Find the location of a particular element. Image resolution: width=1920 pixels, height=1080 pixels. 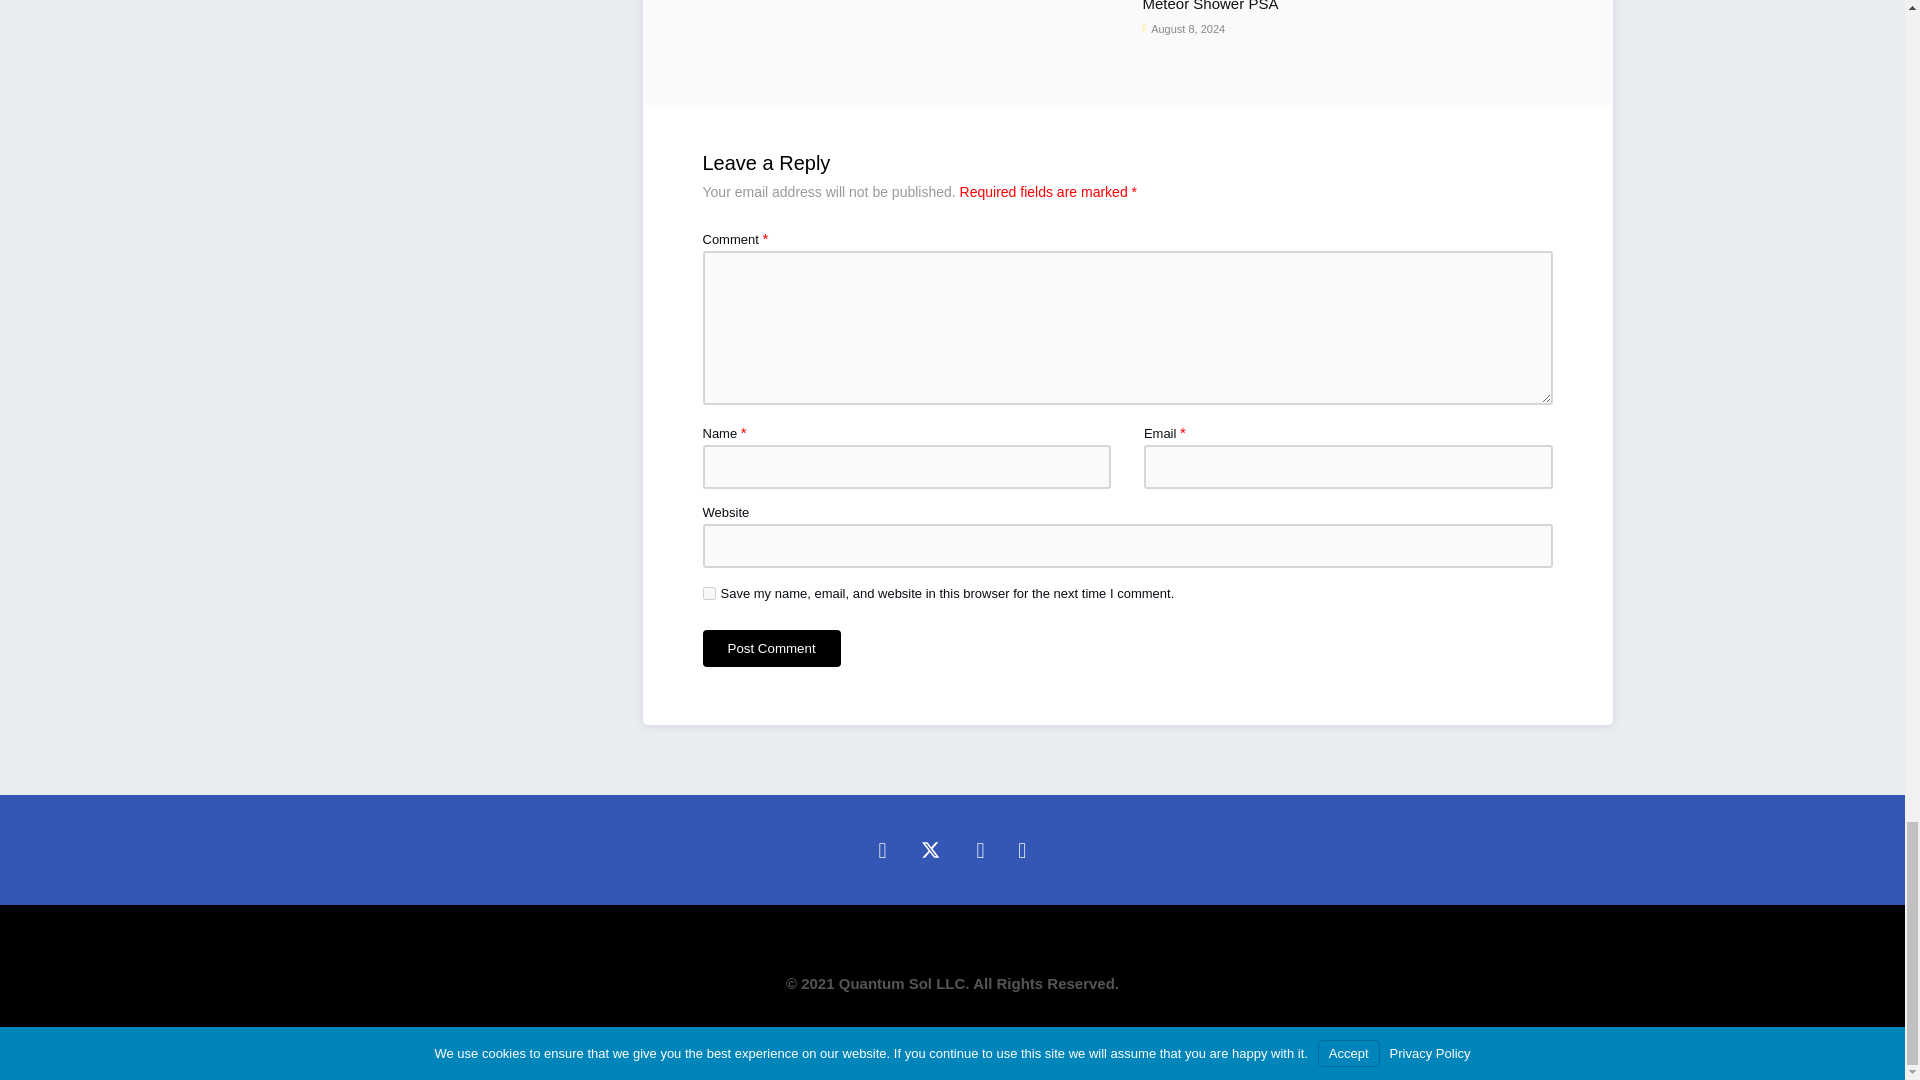

yes is located at coordinates (708, 594).